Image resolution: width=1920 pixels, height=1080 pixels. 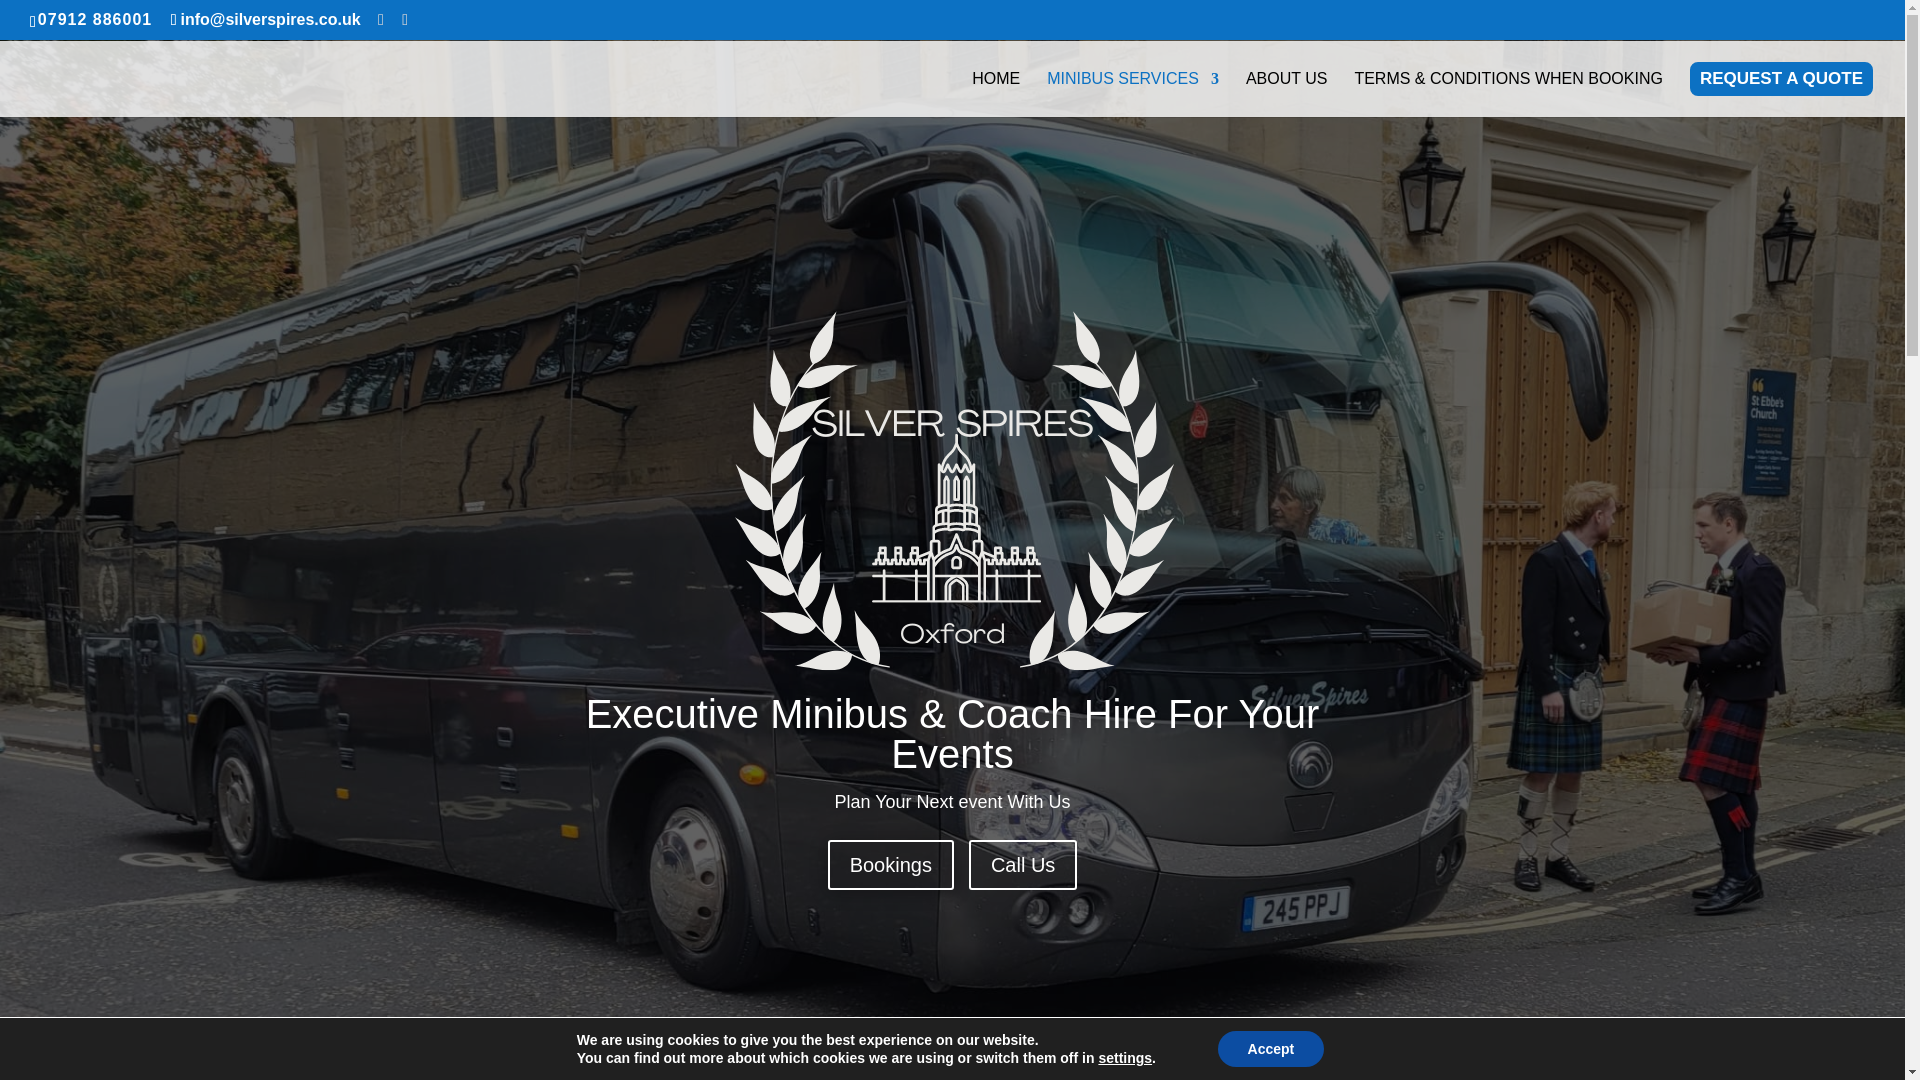 I want to click on ABOUT US, so click(x=1287, y=93).